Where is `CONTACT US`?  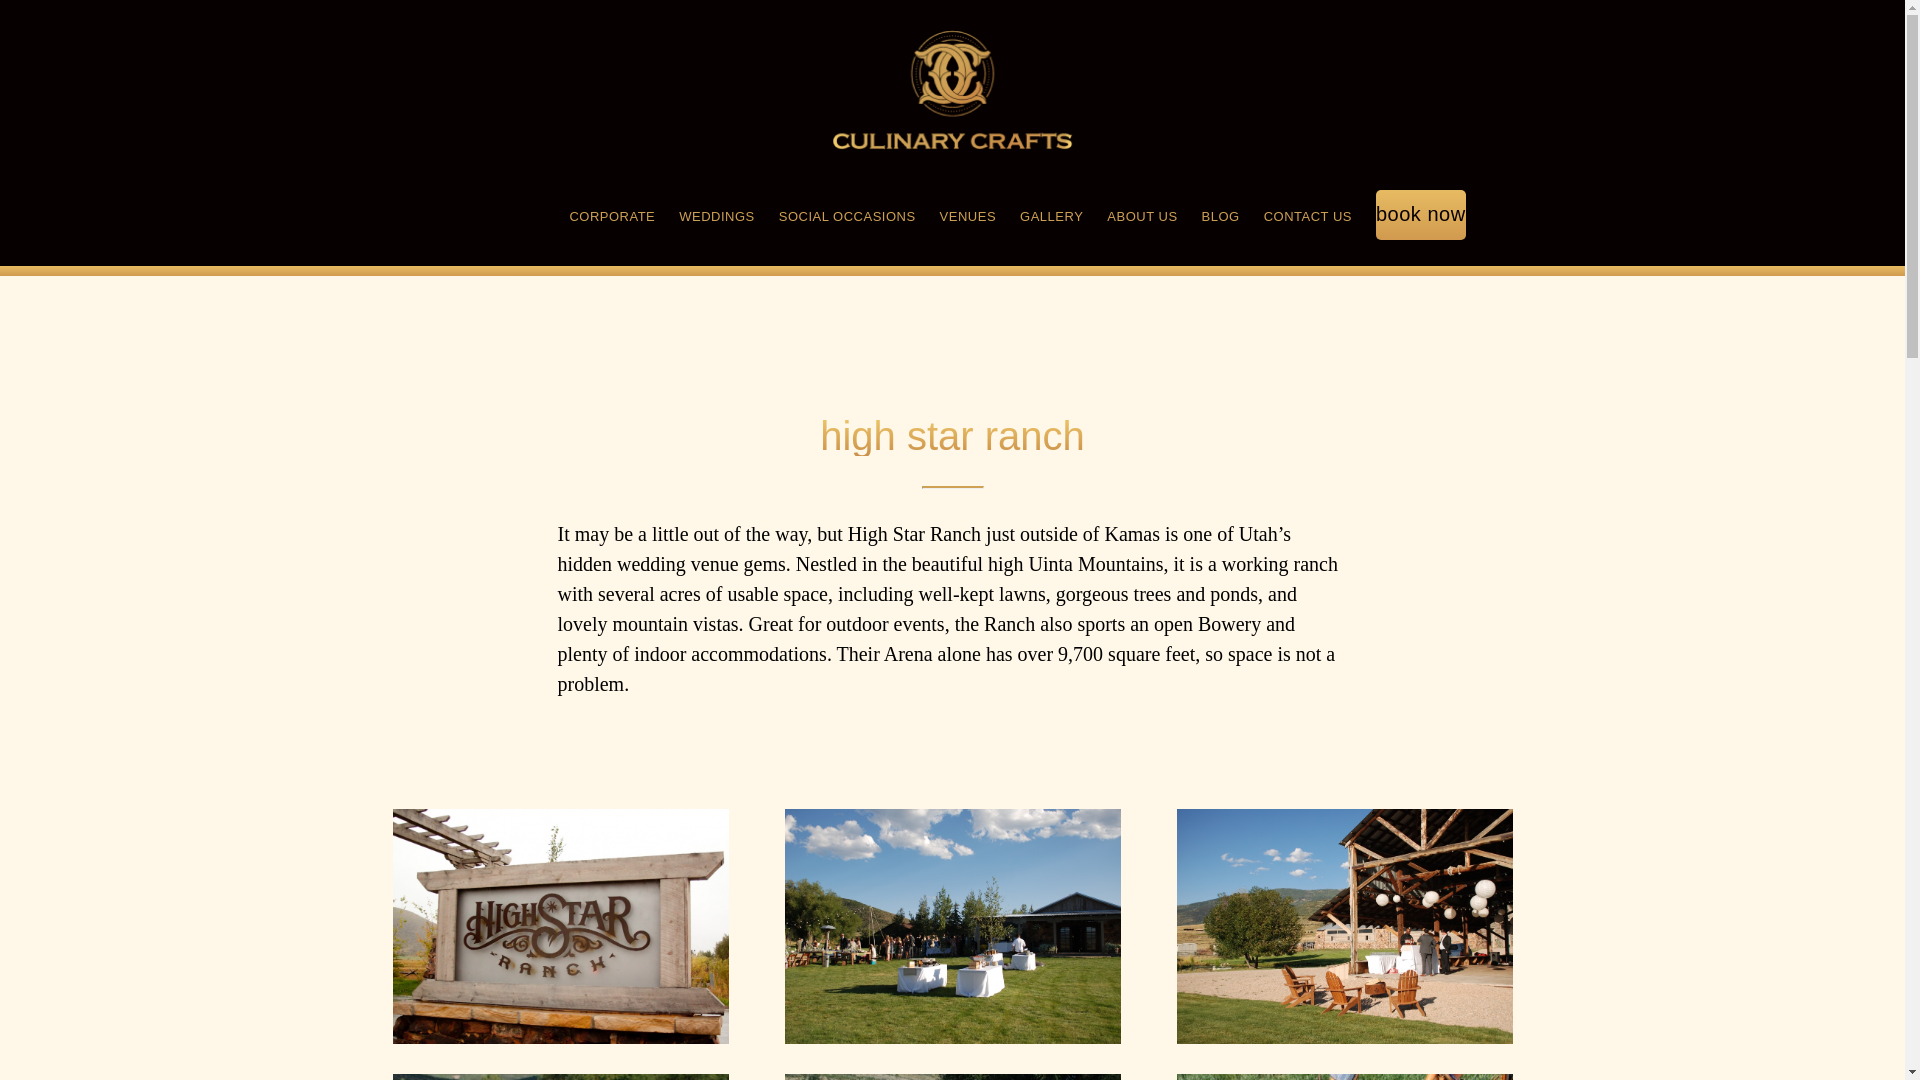
CONTACT US is located at coordinates (1307, 218).